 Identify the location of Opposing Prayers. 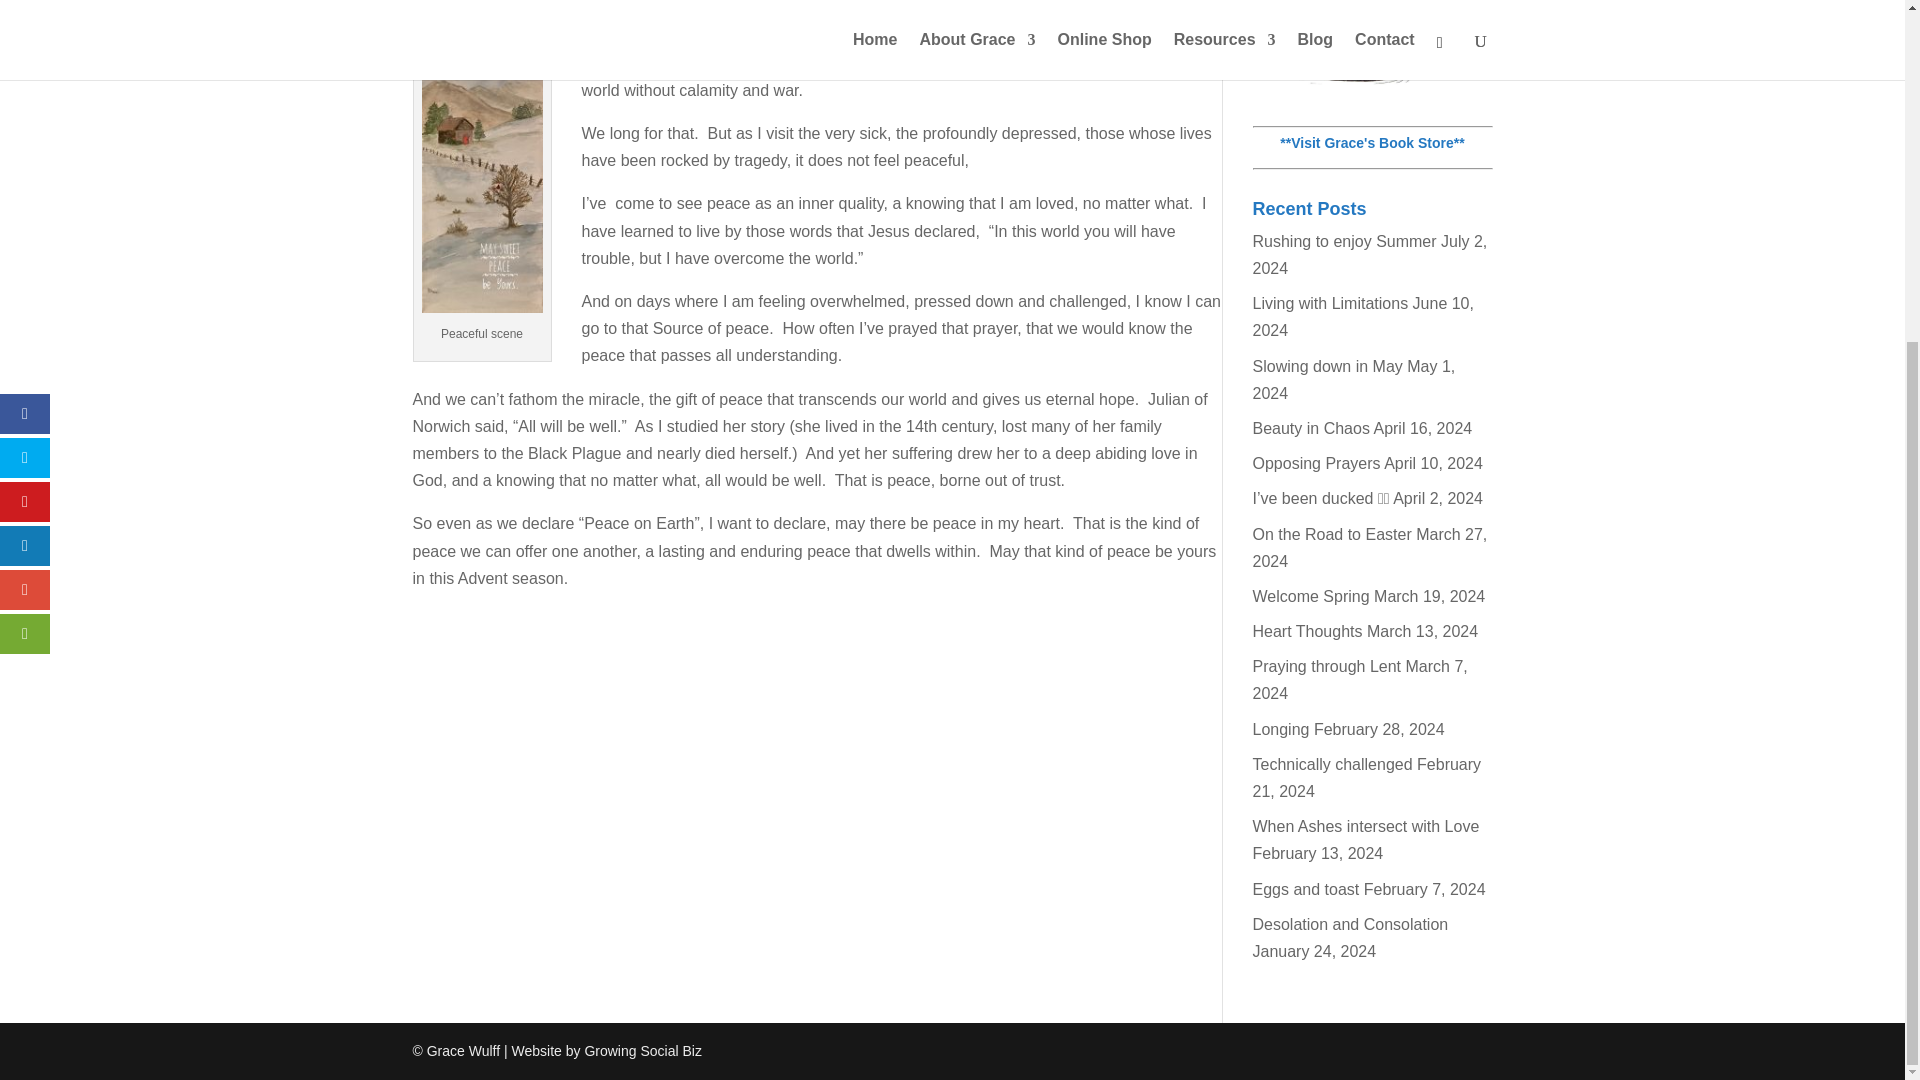
(1316, 462).